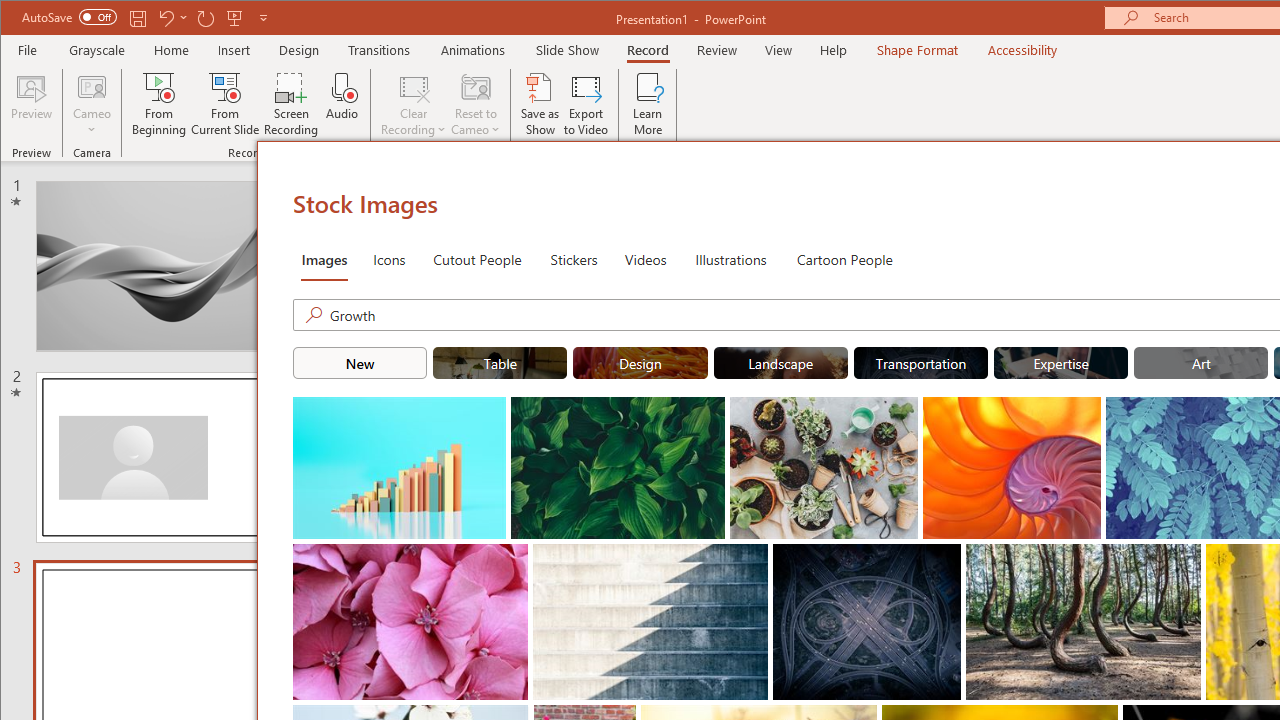 The width and height of the screenshot is (1280, 720). What do you see at coordinates (477, 258) in the screenshot?
I see `Cutout People` at bounding box center [477, 258].